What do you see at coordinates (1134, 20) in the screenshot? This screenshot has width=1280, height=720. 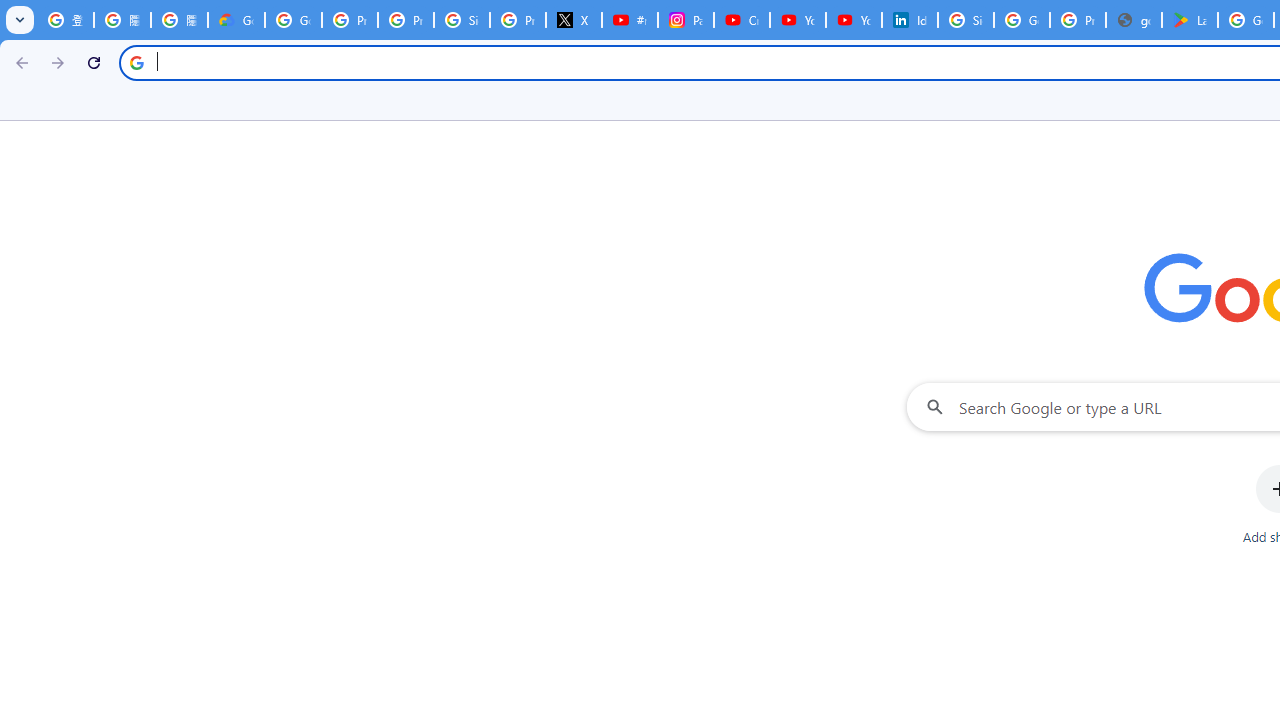 I see `google_privacy_policy_en.pdf` at bounding box center [1134, 20].